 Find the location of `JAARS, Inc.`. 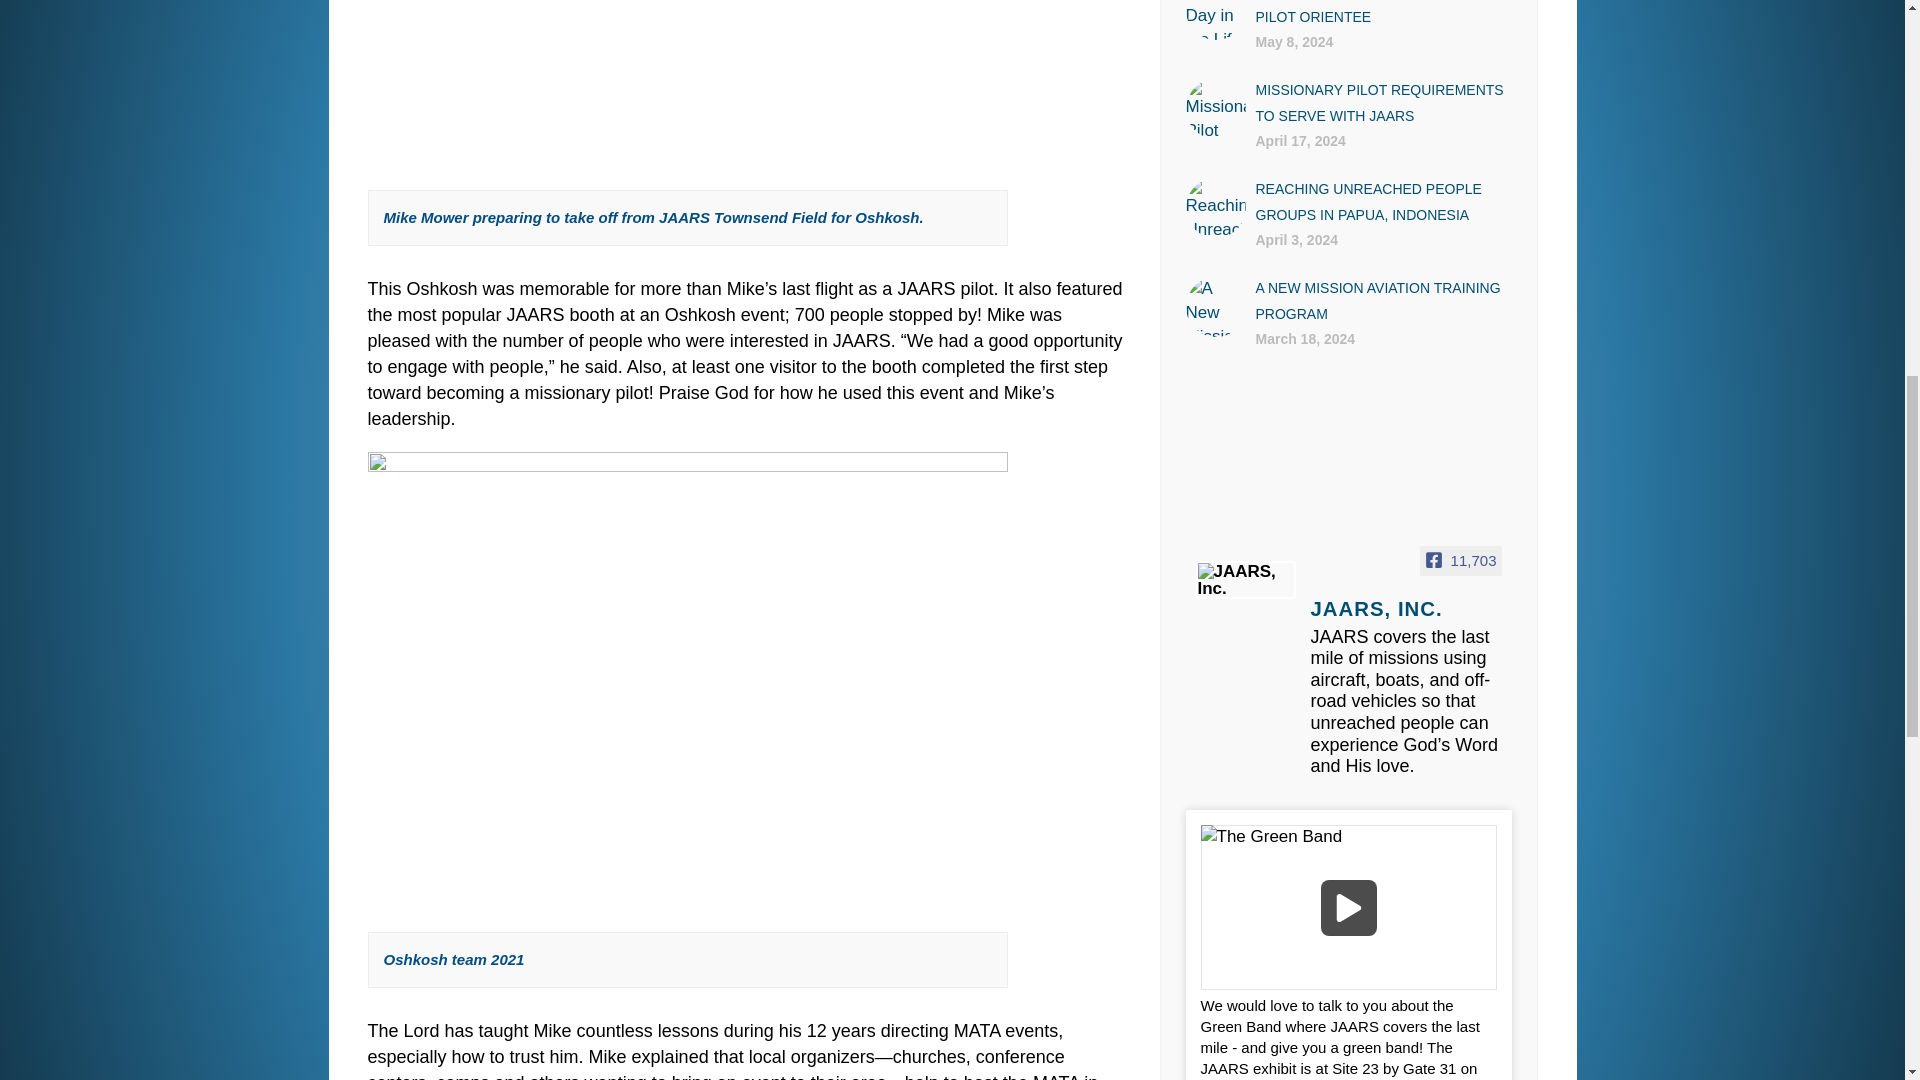

JAARS, Inc. is located at coordinates (1246, 580).